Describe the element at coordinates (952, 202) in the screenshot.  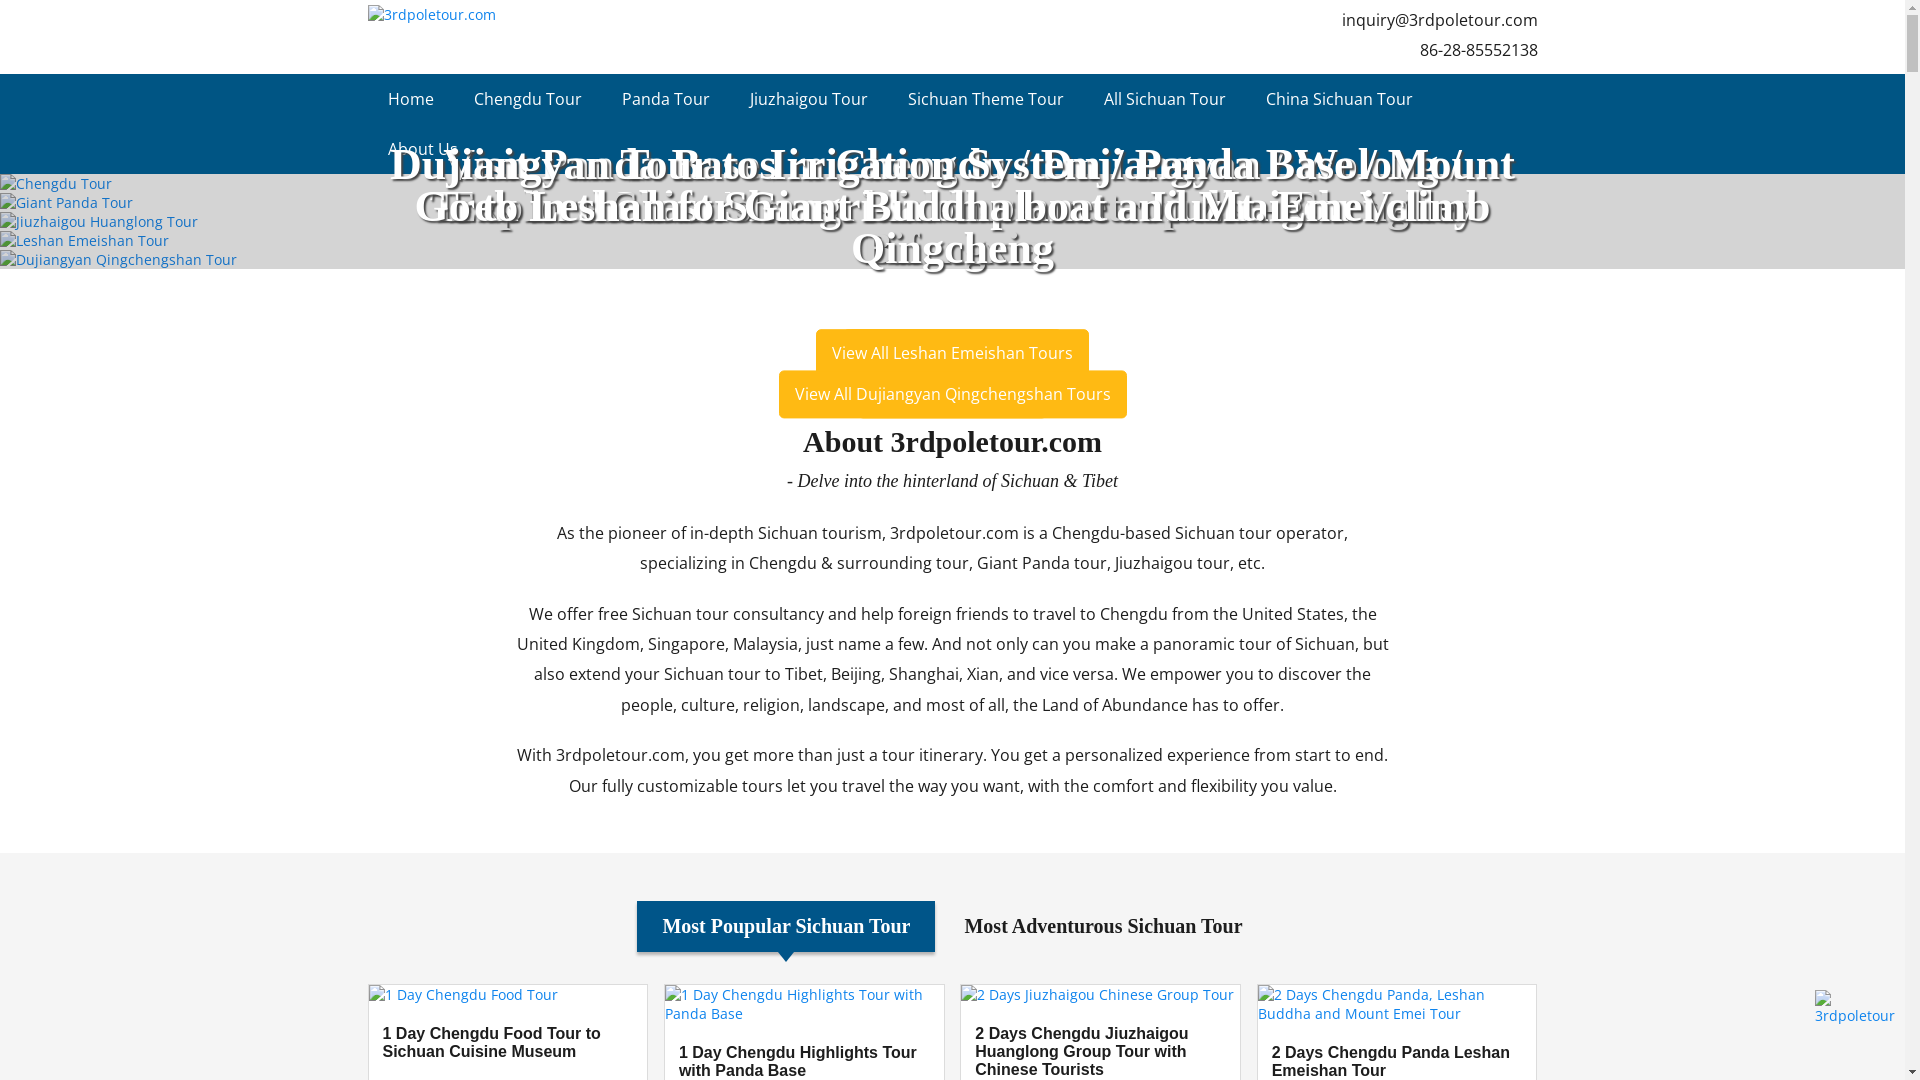
I see `Giant Panda Tour` at that location.